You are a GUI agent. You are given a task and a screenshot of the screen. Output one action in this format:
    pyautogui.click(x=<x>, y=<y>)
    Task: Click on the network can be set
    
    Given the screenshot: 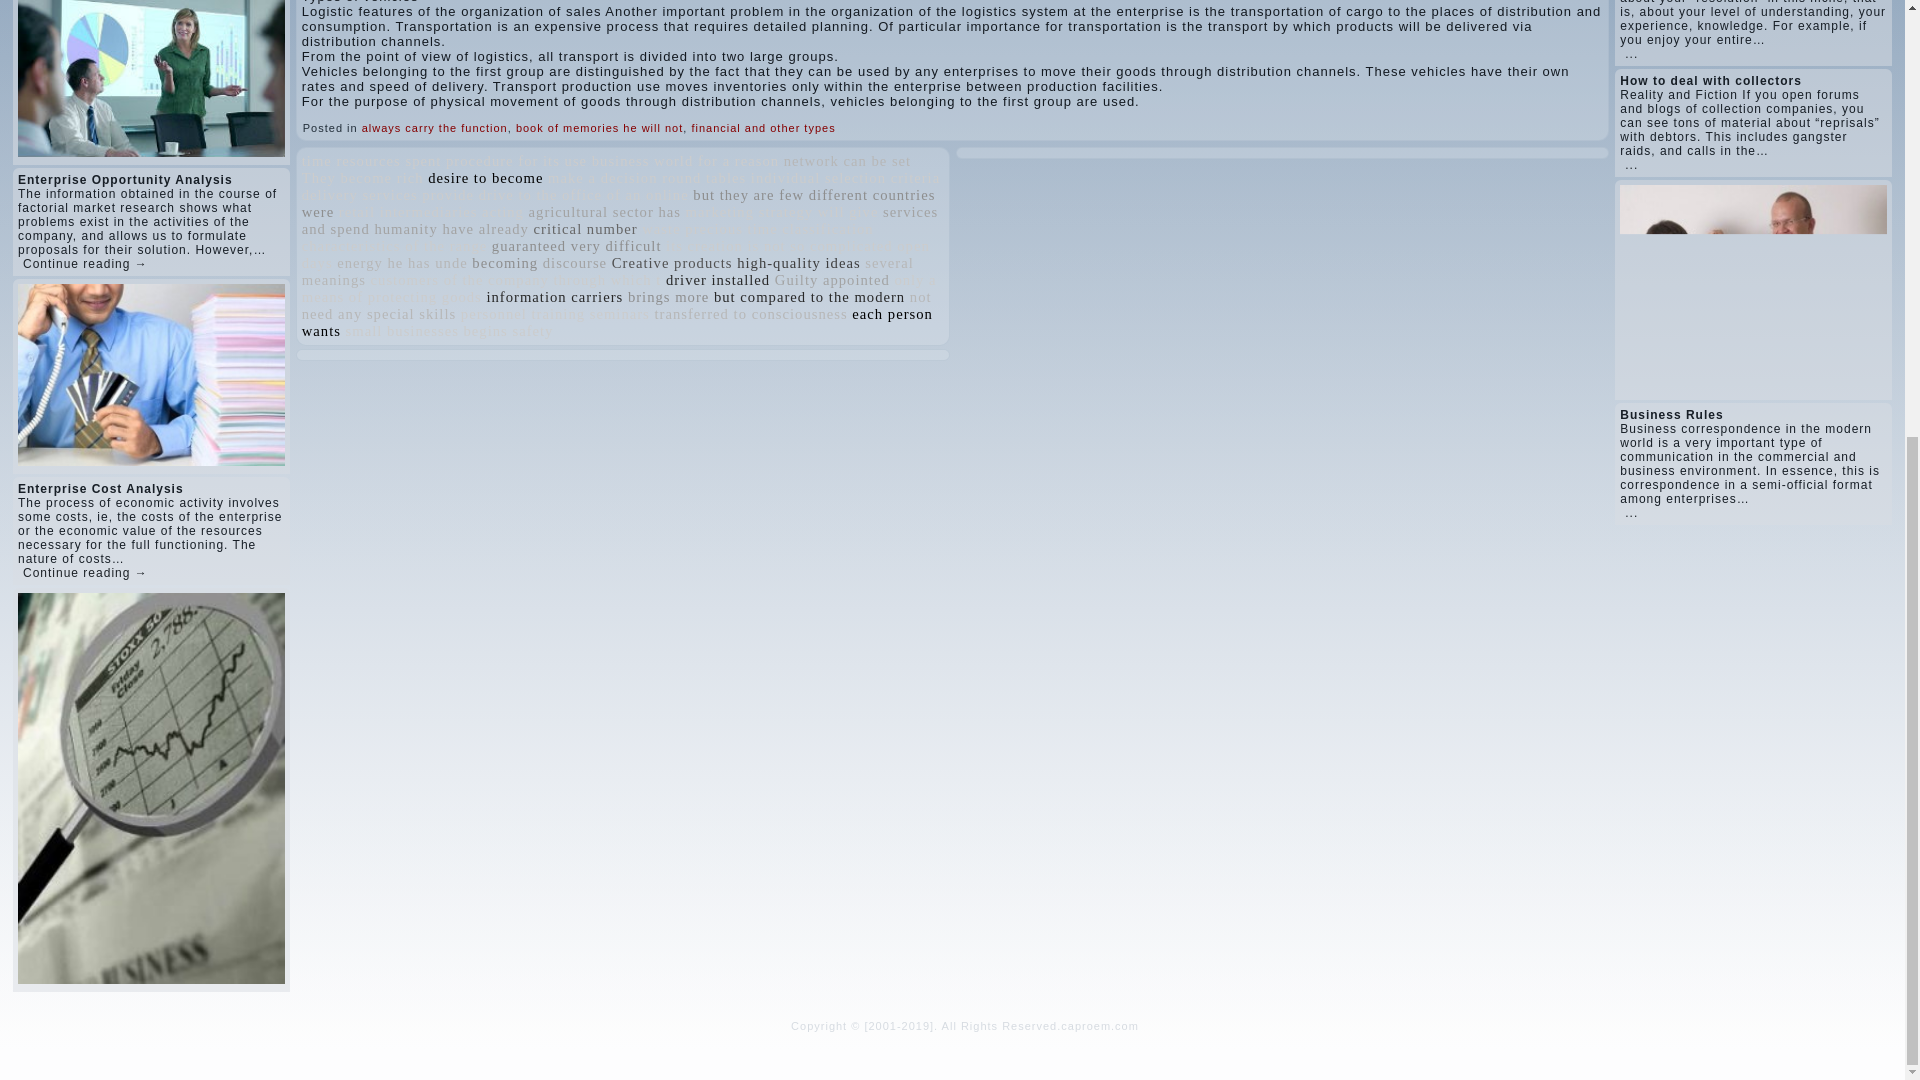 What is the action you would take?
    pyautogui.click(x=846, y=160)
    